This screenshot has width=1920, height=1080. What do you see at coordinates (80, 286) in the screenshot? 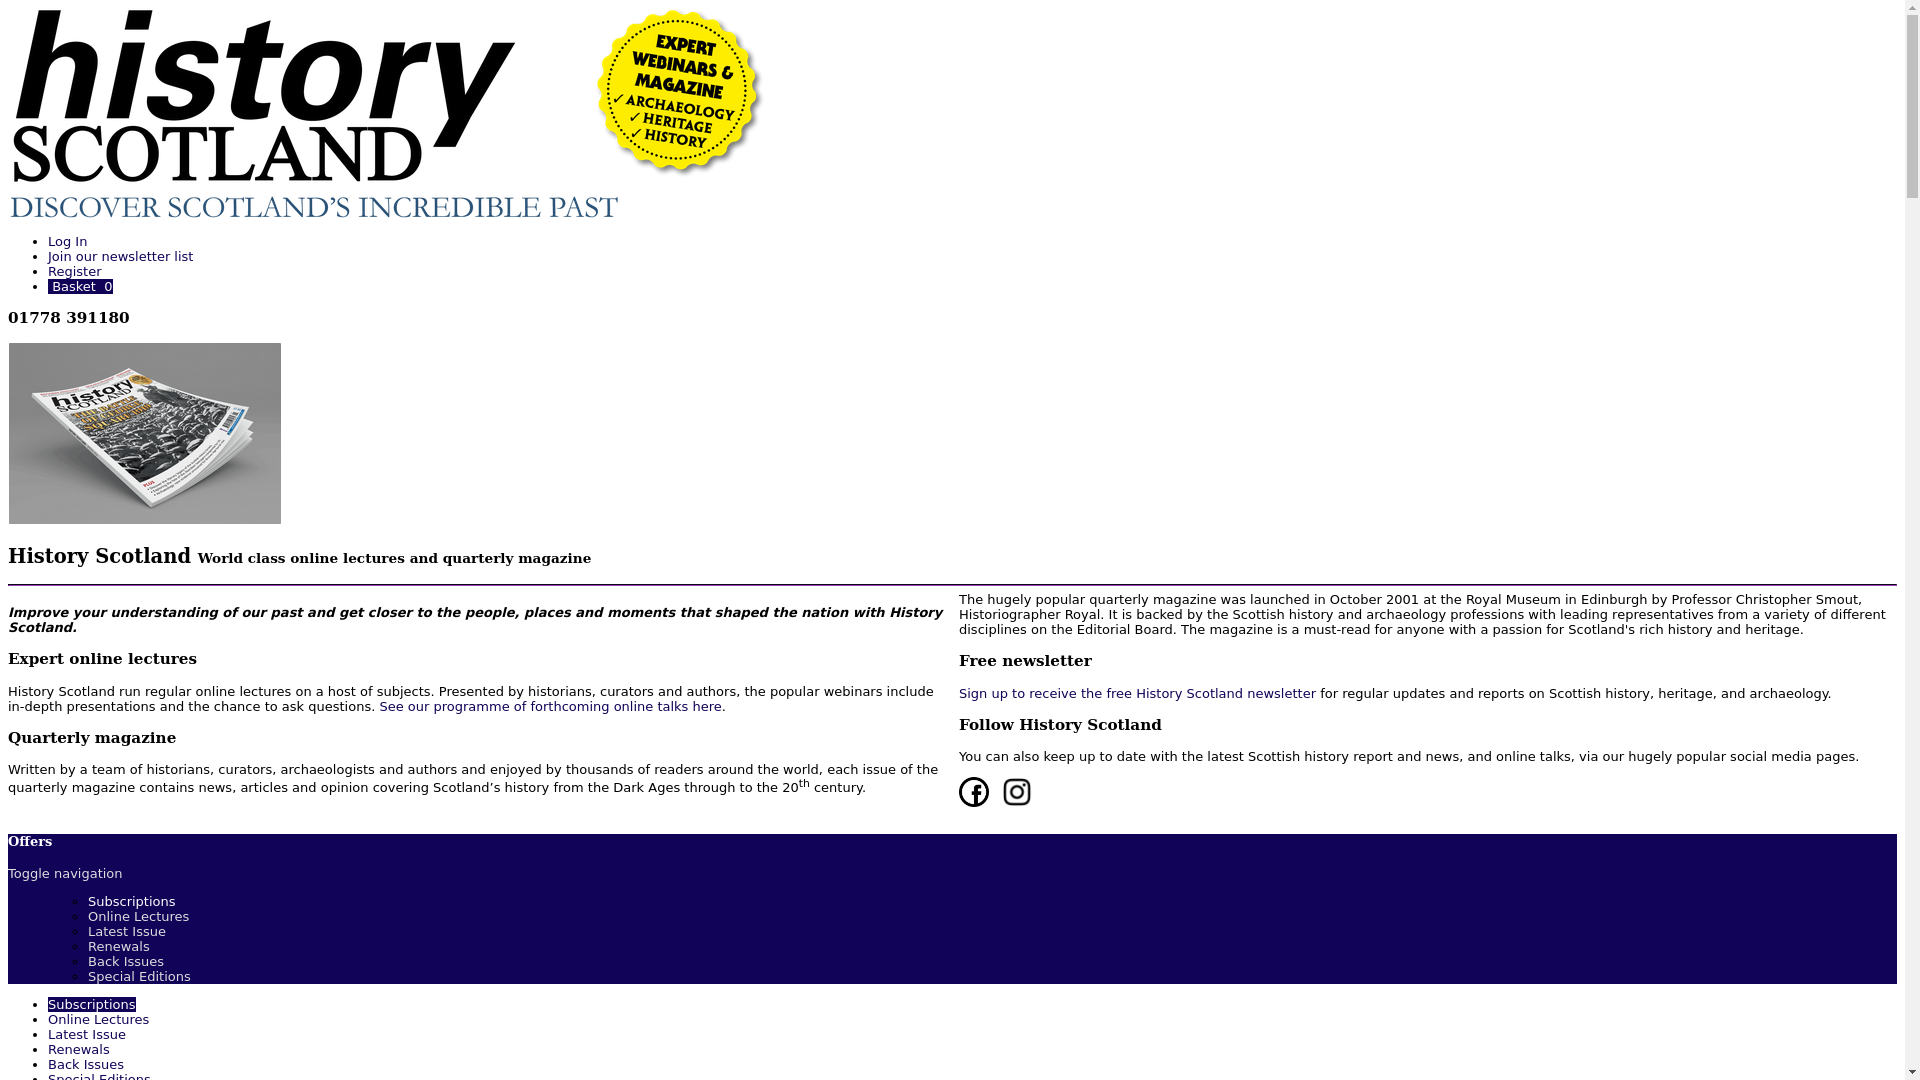
I see ` Basket  0` at bounding box center [80, 286].